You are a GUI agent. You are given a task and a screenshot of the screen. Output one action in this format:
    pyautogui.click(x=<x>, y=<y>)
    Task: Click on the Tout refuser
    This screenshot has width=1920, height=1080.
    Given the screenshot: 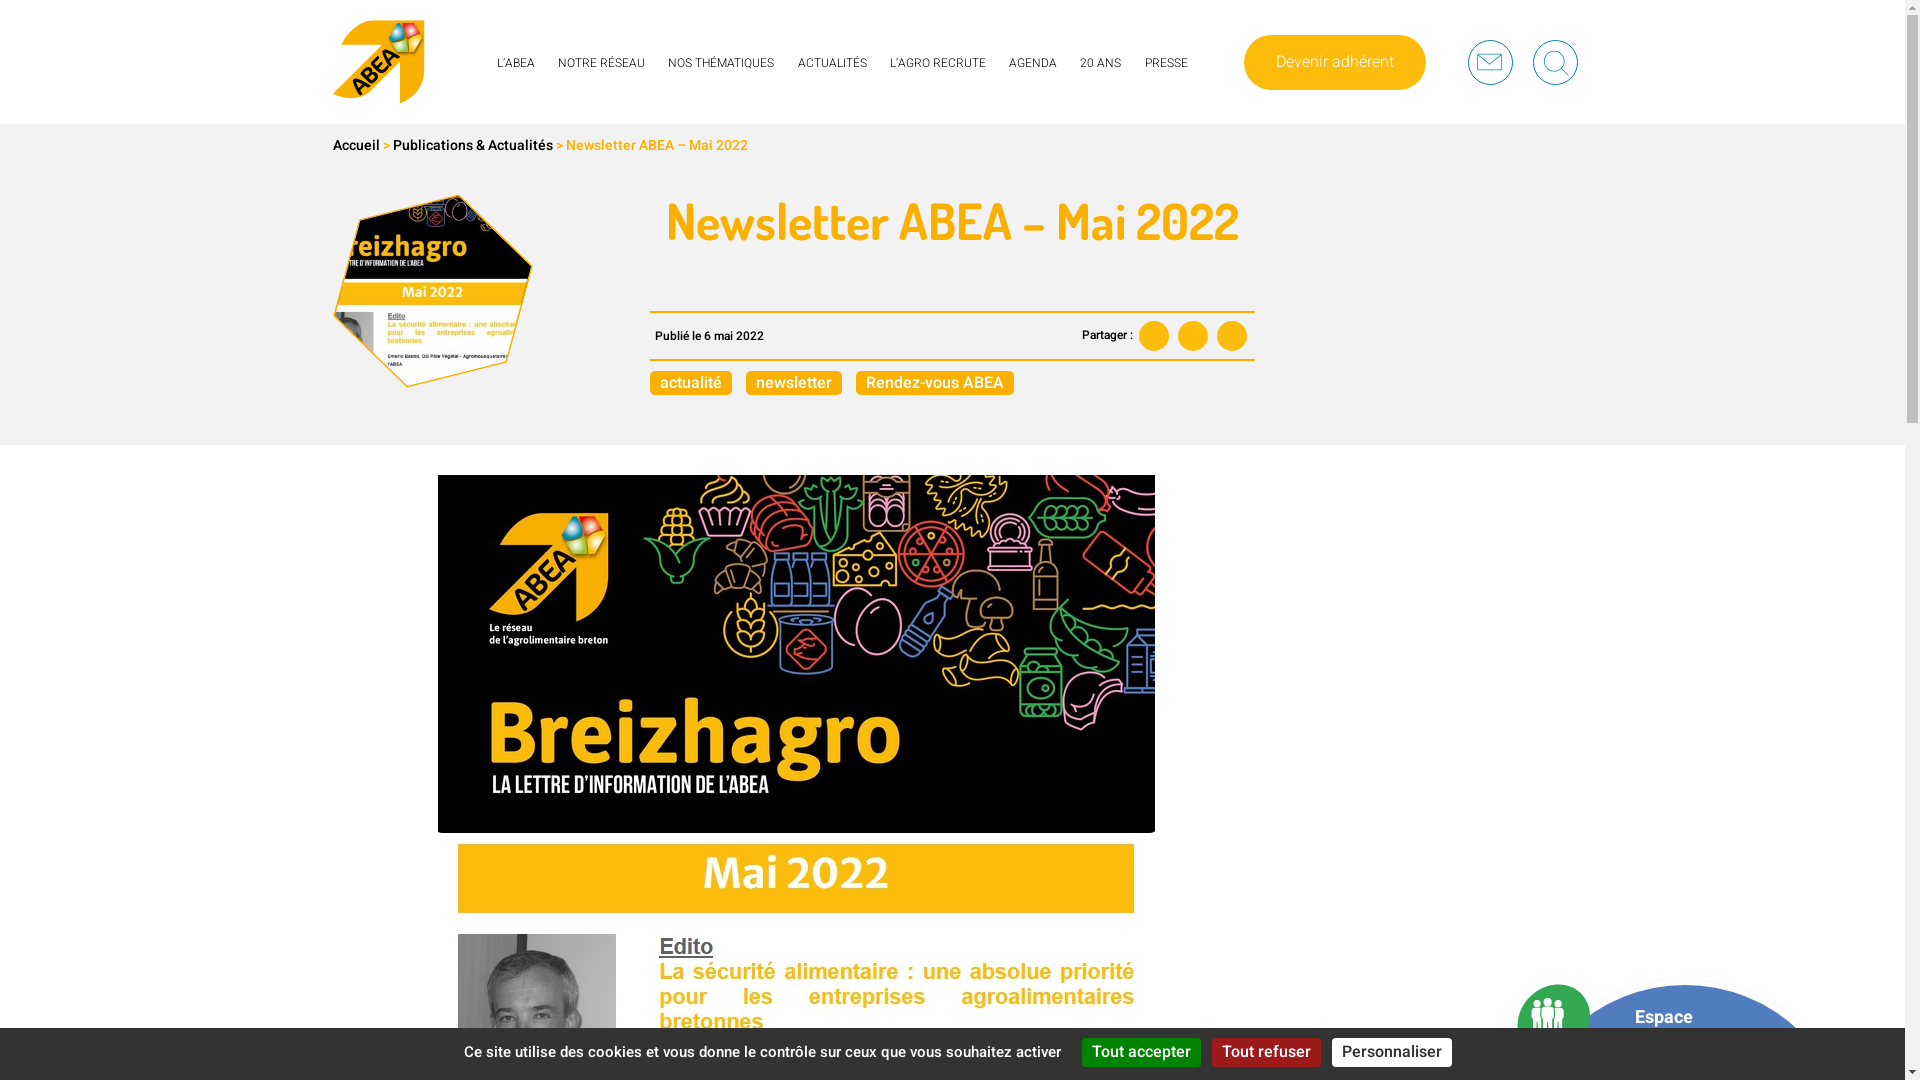 What is the action you would take?
    pyautogui.click(x=1266, y=1052)
    